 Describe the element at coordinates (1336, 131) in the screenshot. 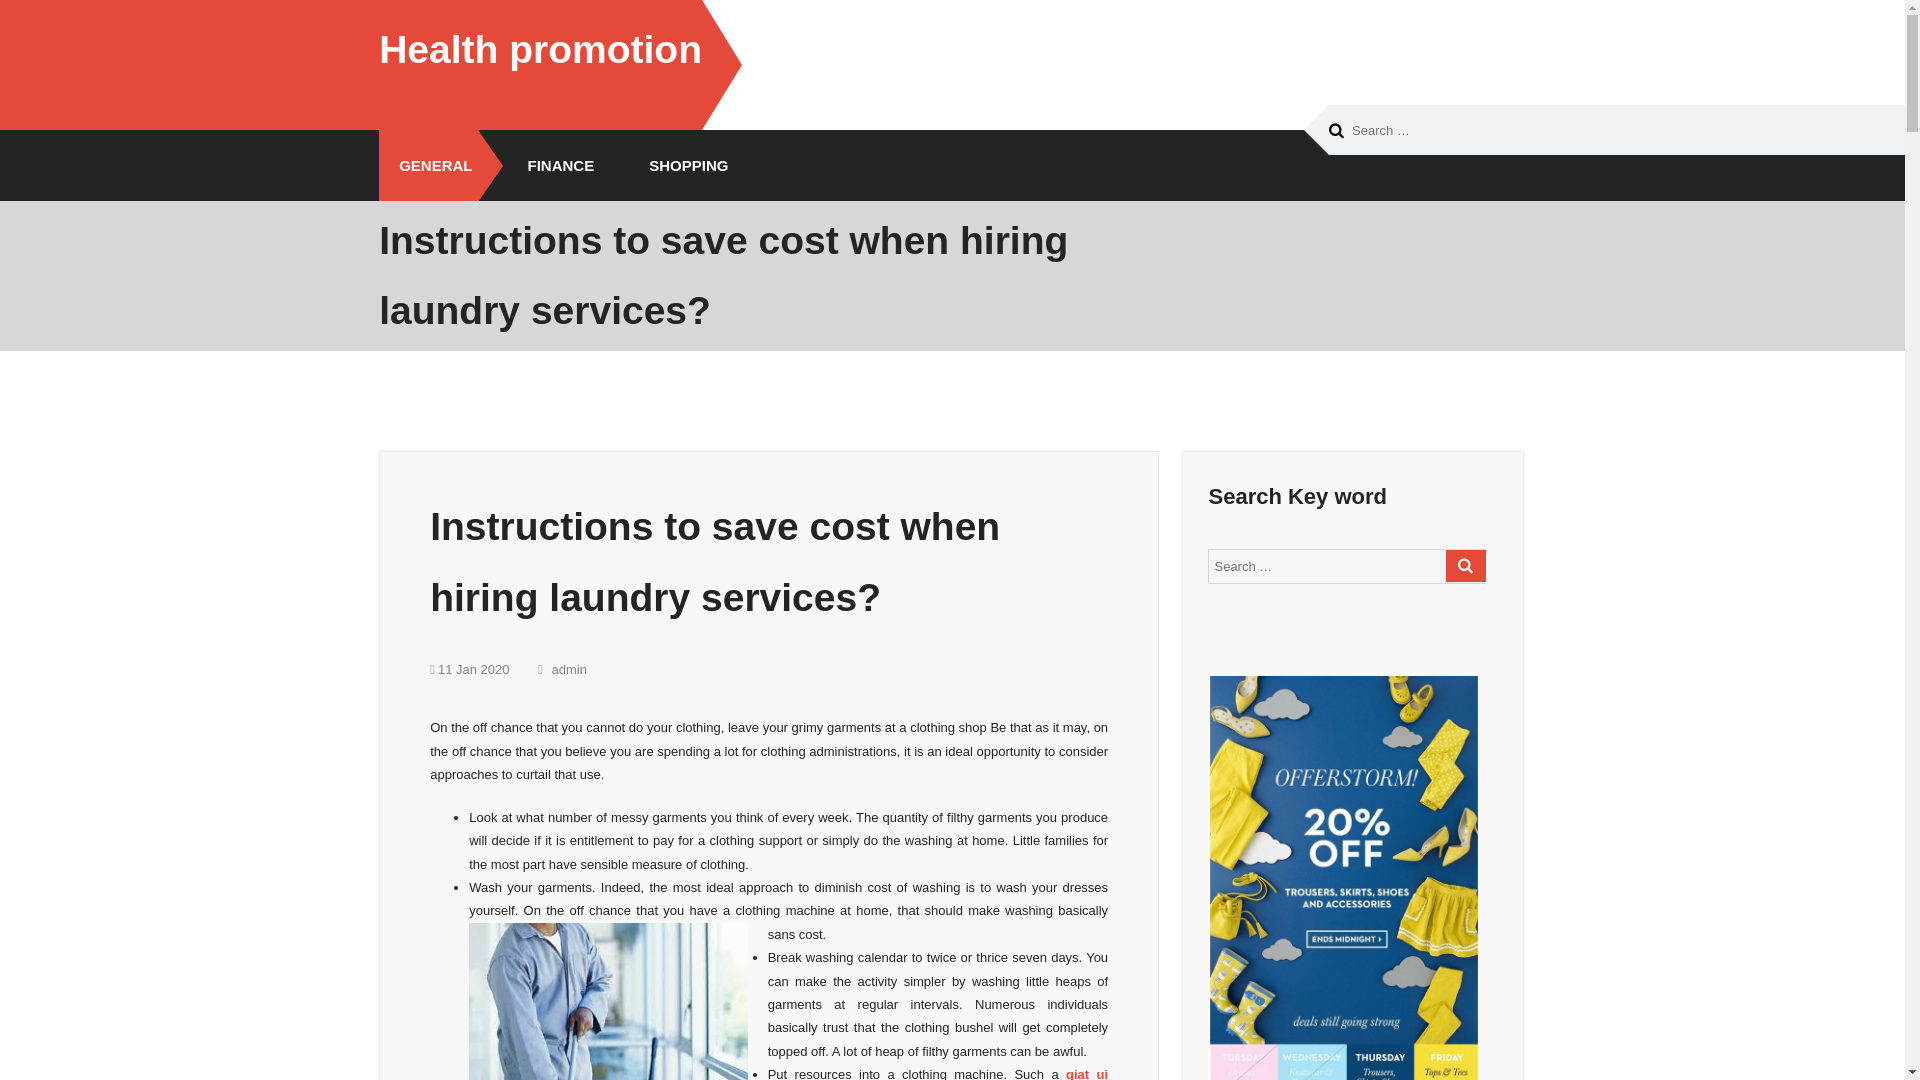

I see `Search` at that location.